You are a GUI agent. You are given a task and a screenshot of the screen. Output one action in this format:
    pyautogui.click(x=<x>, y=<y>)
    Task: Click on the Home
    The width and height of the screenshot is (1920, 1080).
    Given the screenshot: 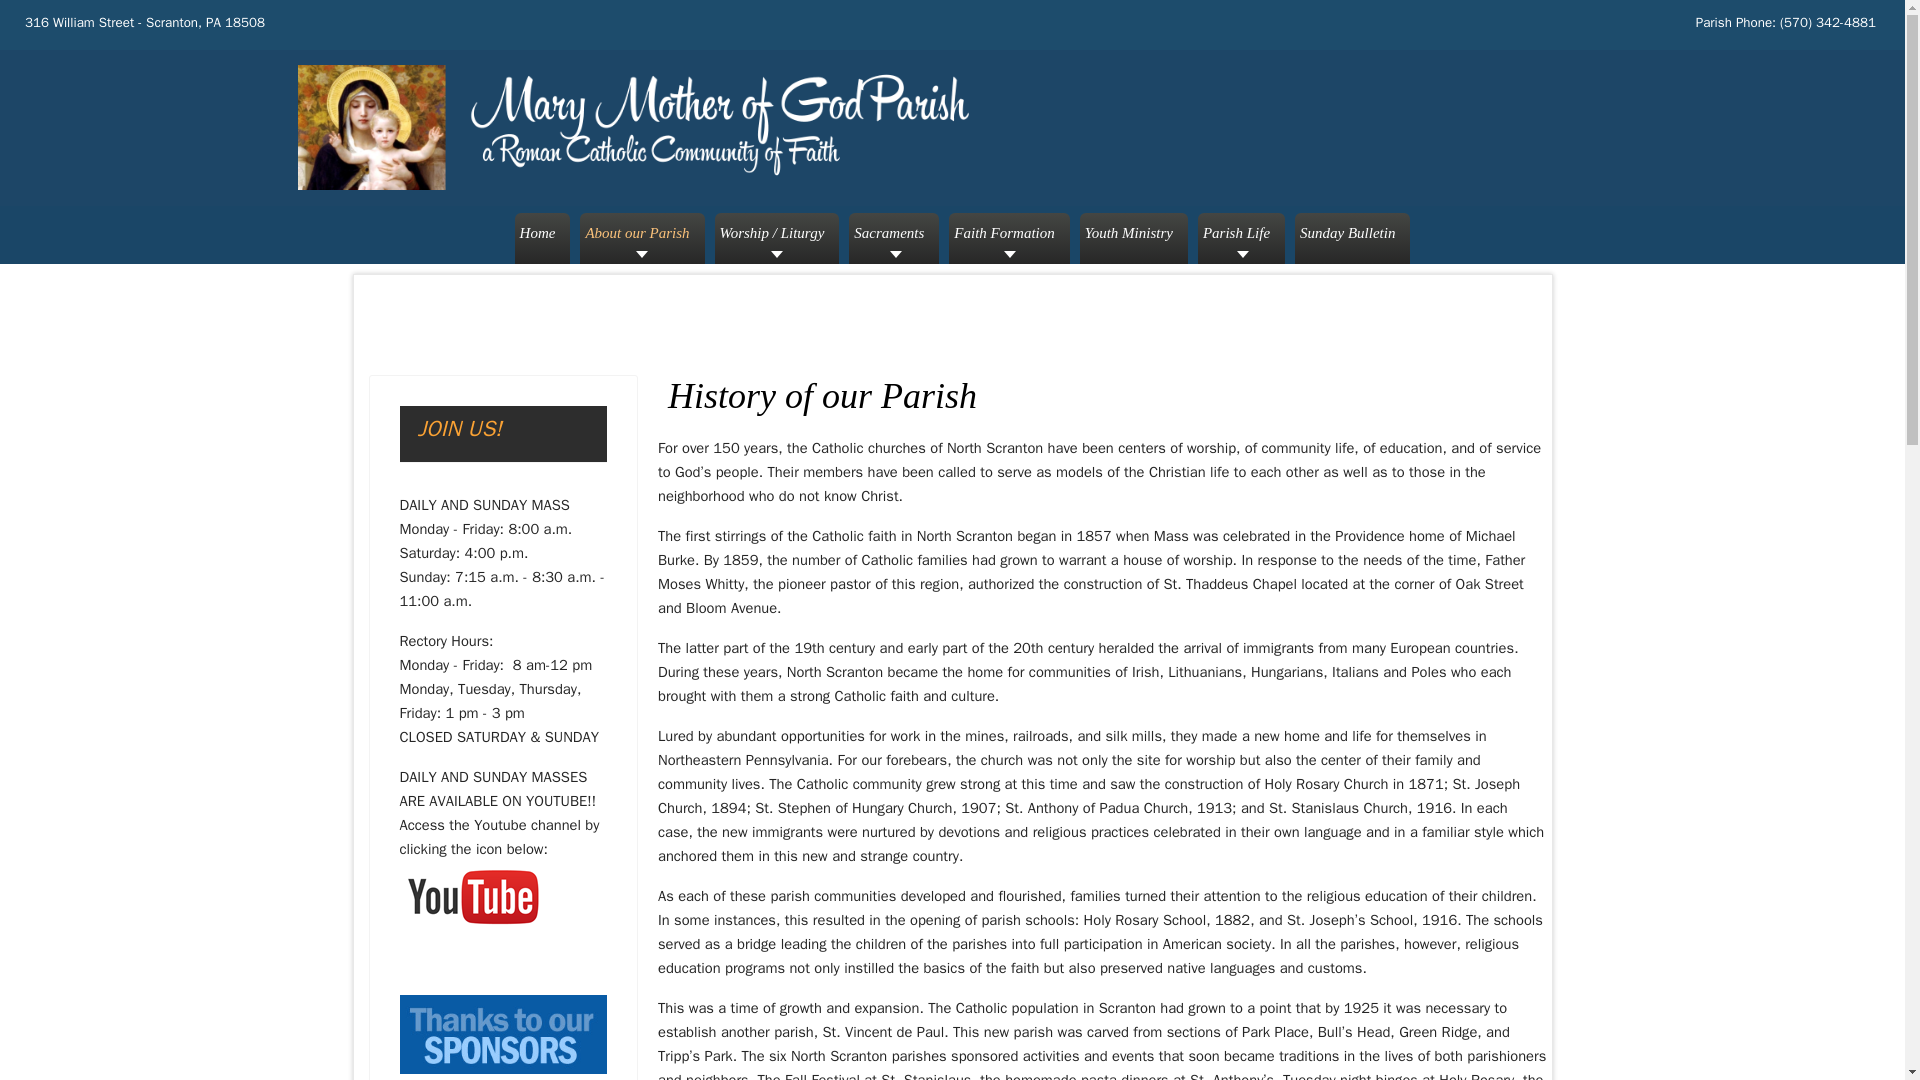 What is the action you would take?
    pyautogui.click(x=542, y=238)
    